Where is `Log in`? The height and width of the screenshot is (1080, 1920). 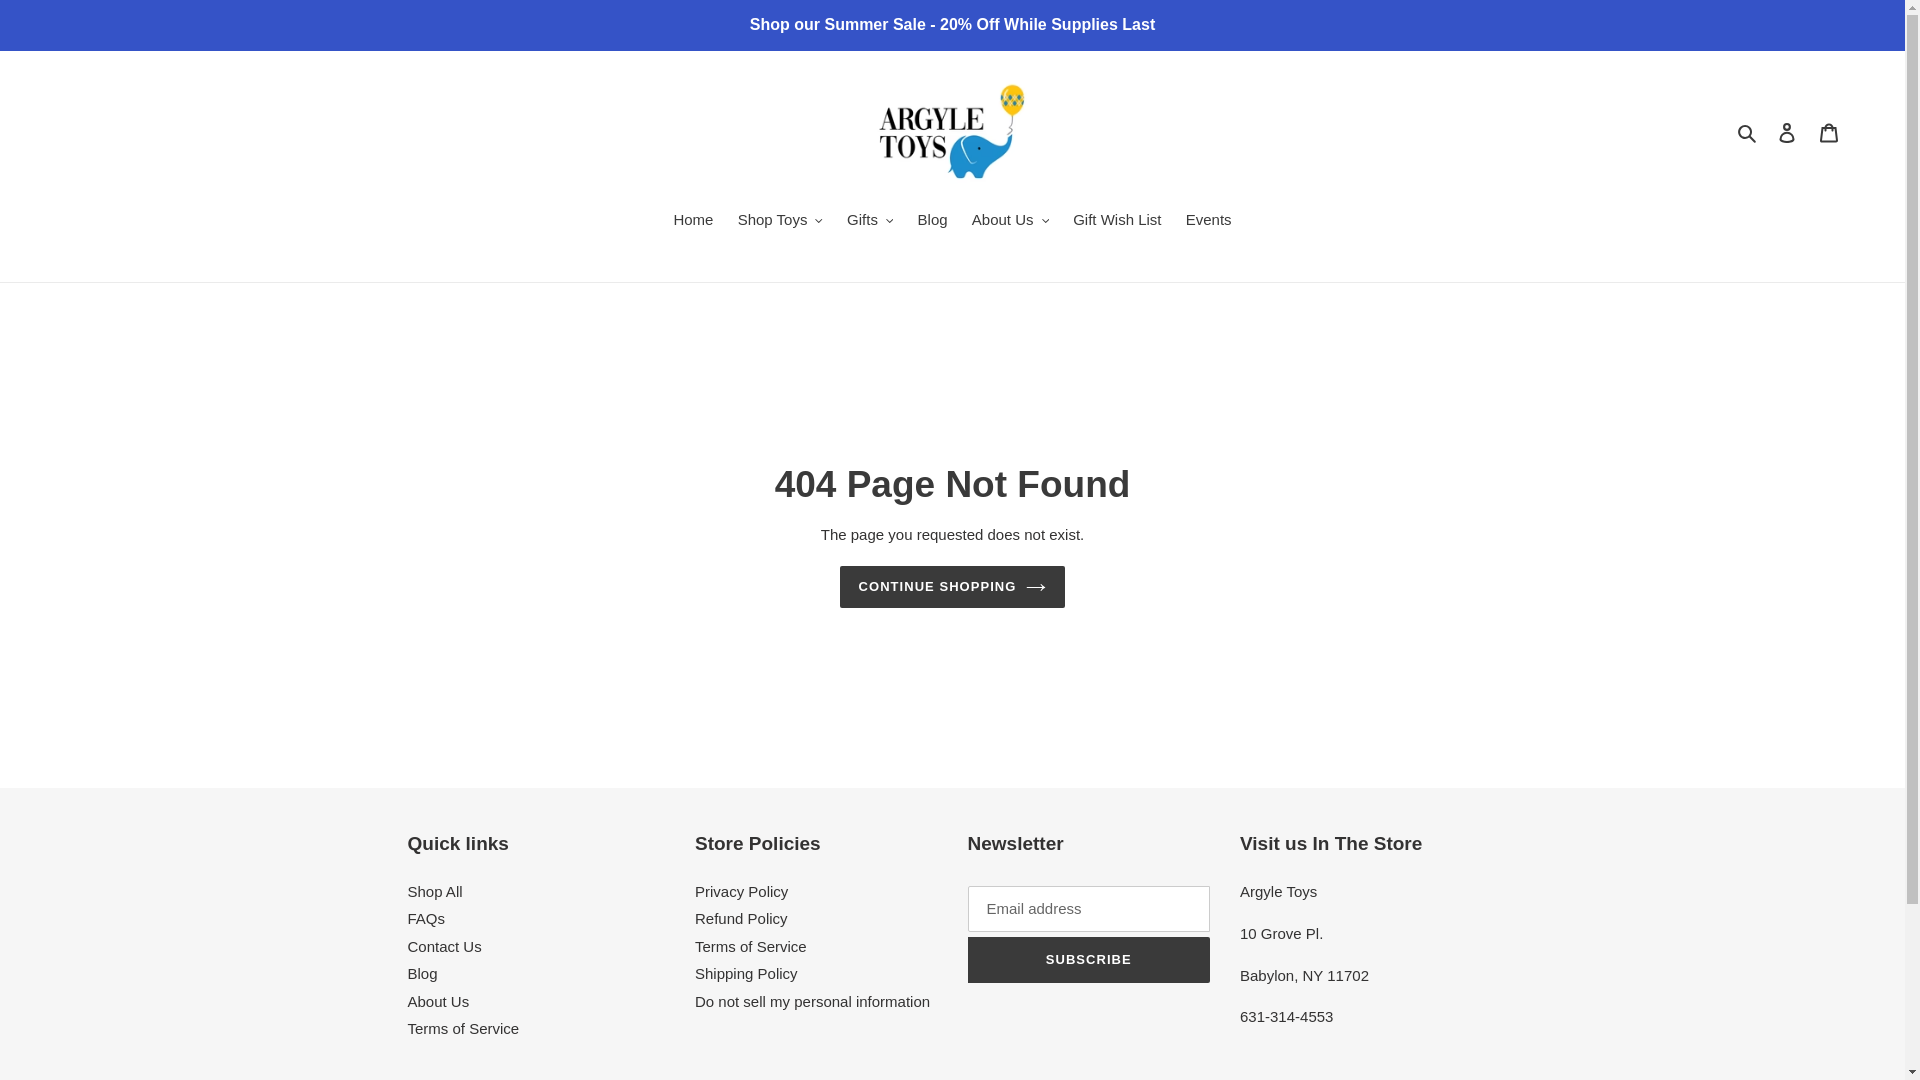
Log in is located at coordinates (1787, 132).